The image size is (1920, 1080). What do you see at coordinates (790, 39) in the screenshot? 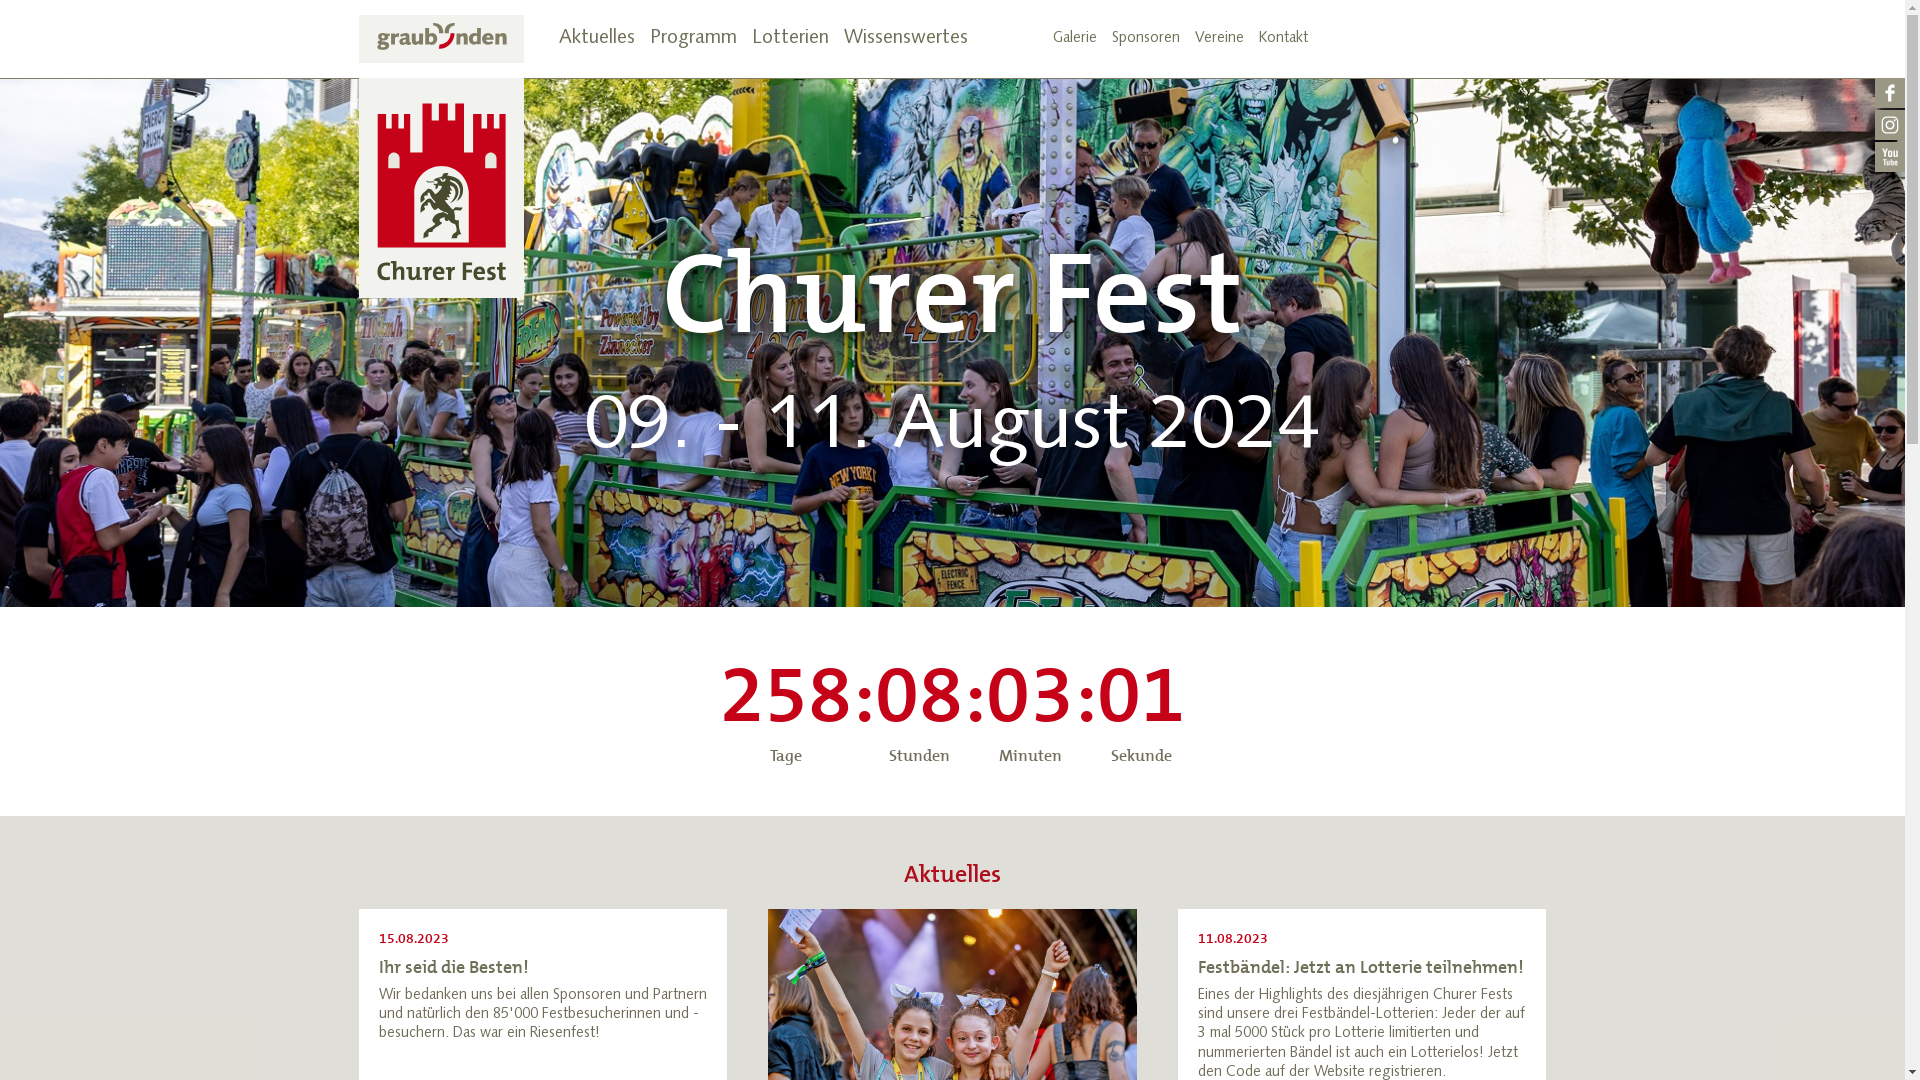
I see `Lotterien` at bounding box center [790, 39].